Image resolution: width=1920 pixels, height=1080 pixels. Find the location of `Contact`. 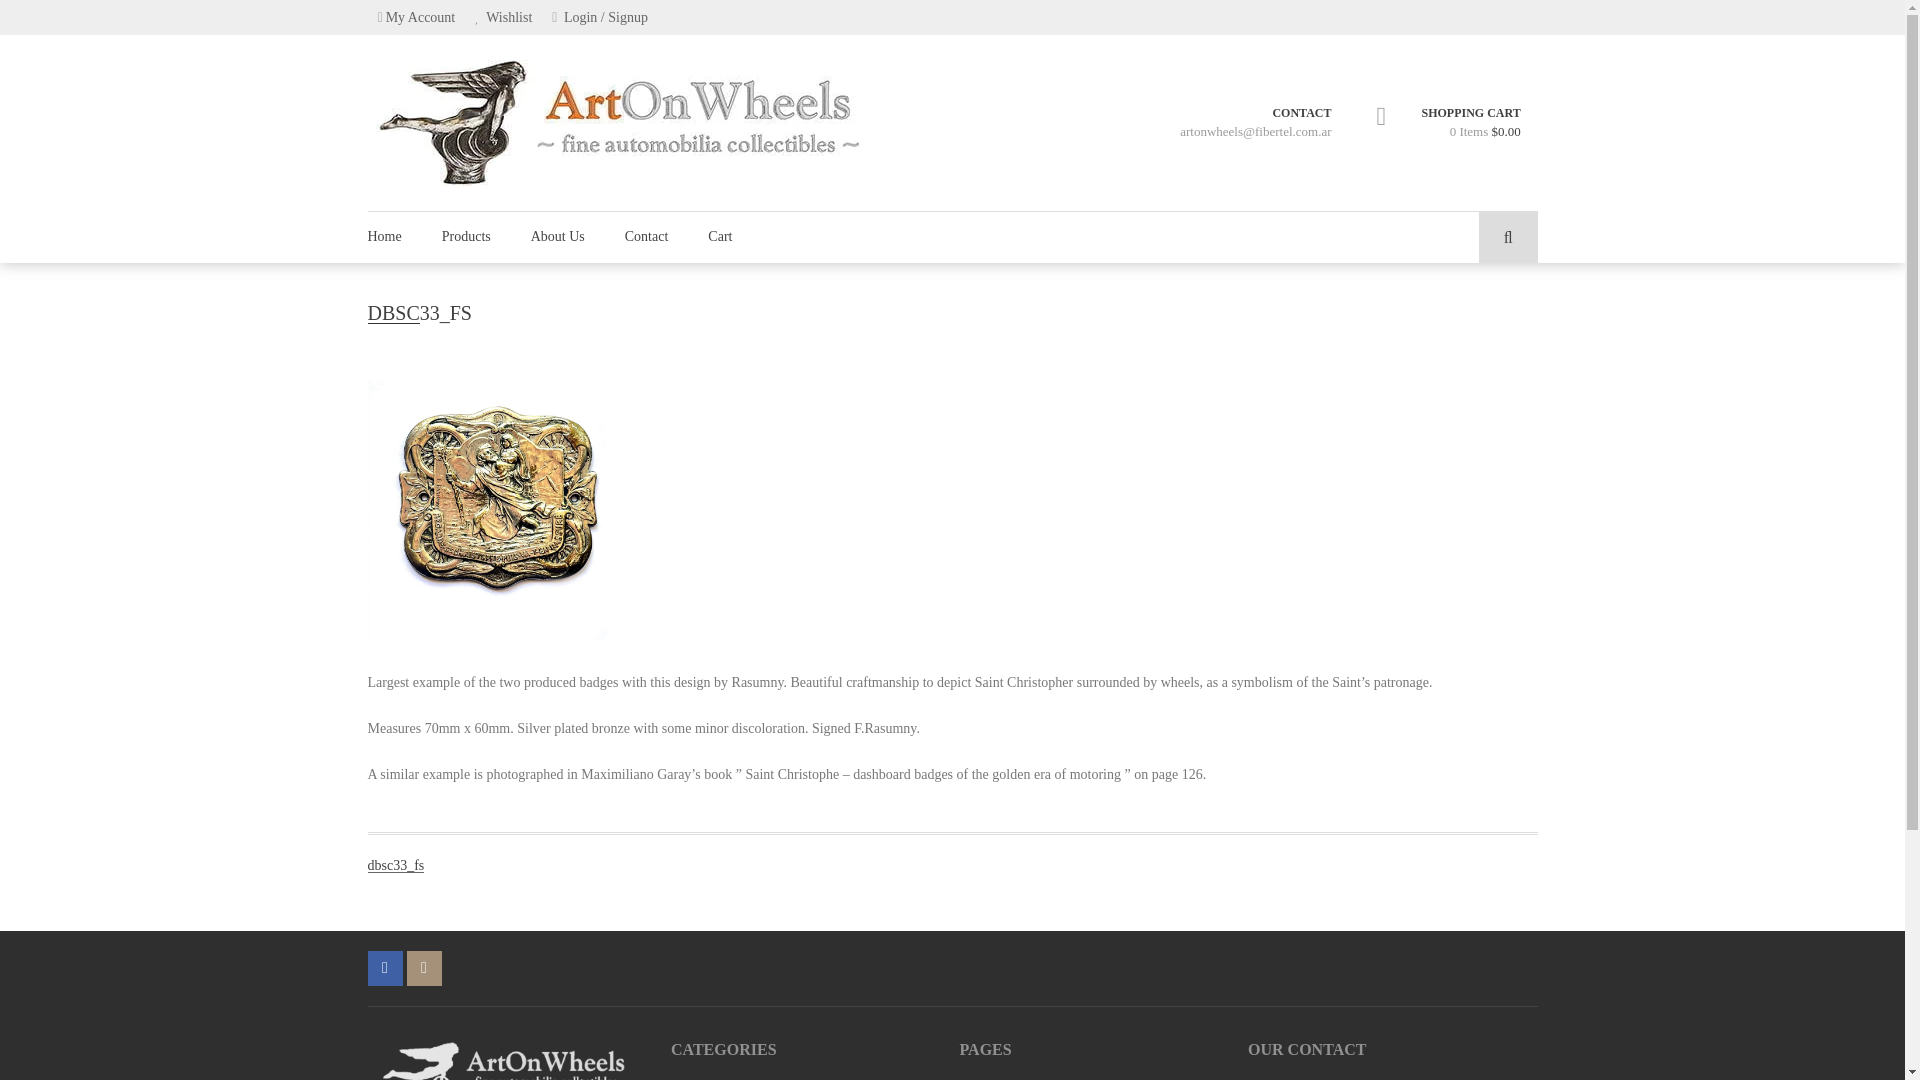

Contact is located at coordinates (646, 236).